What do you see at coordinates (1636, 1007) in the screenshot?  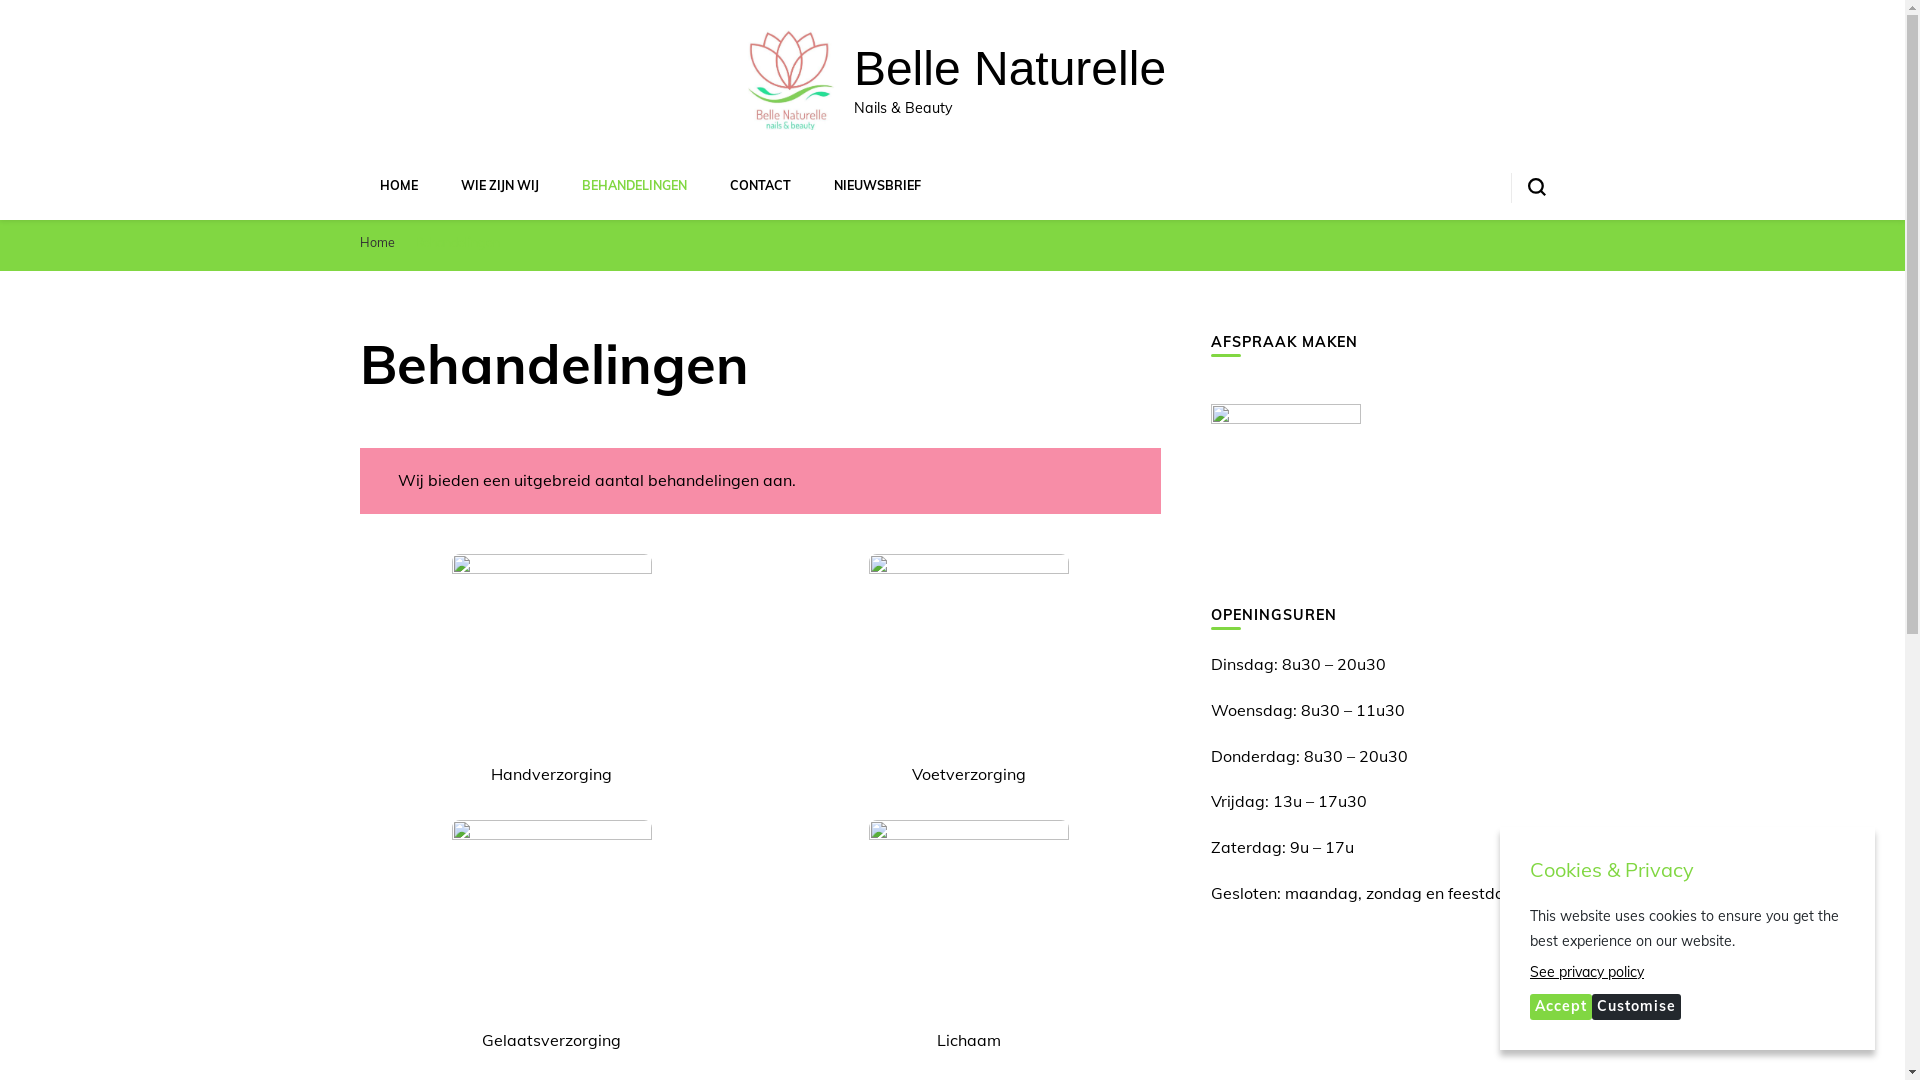 I see `Customise` at bounding box center [1636, 1007].